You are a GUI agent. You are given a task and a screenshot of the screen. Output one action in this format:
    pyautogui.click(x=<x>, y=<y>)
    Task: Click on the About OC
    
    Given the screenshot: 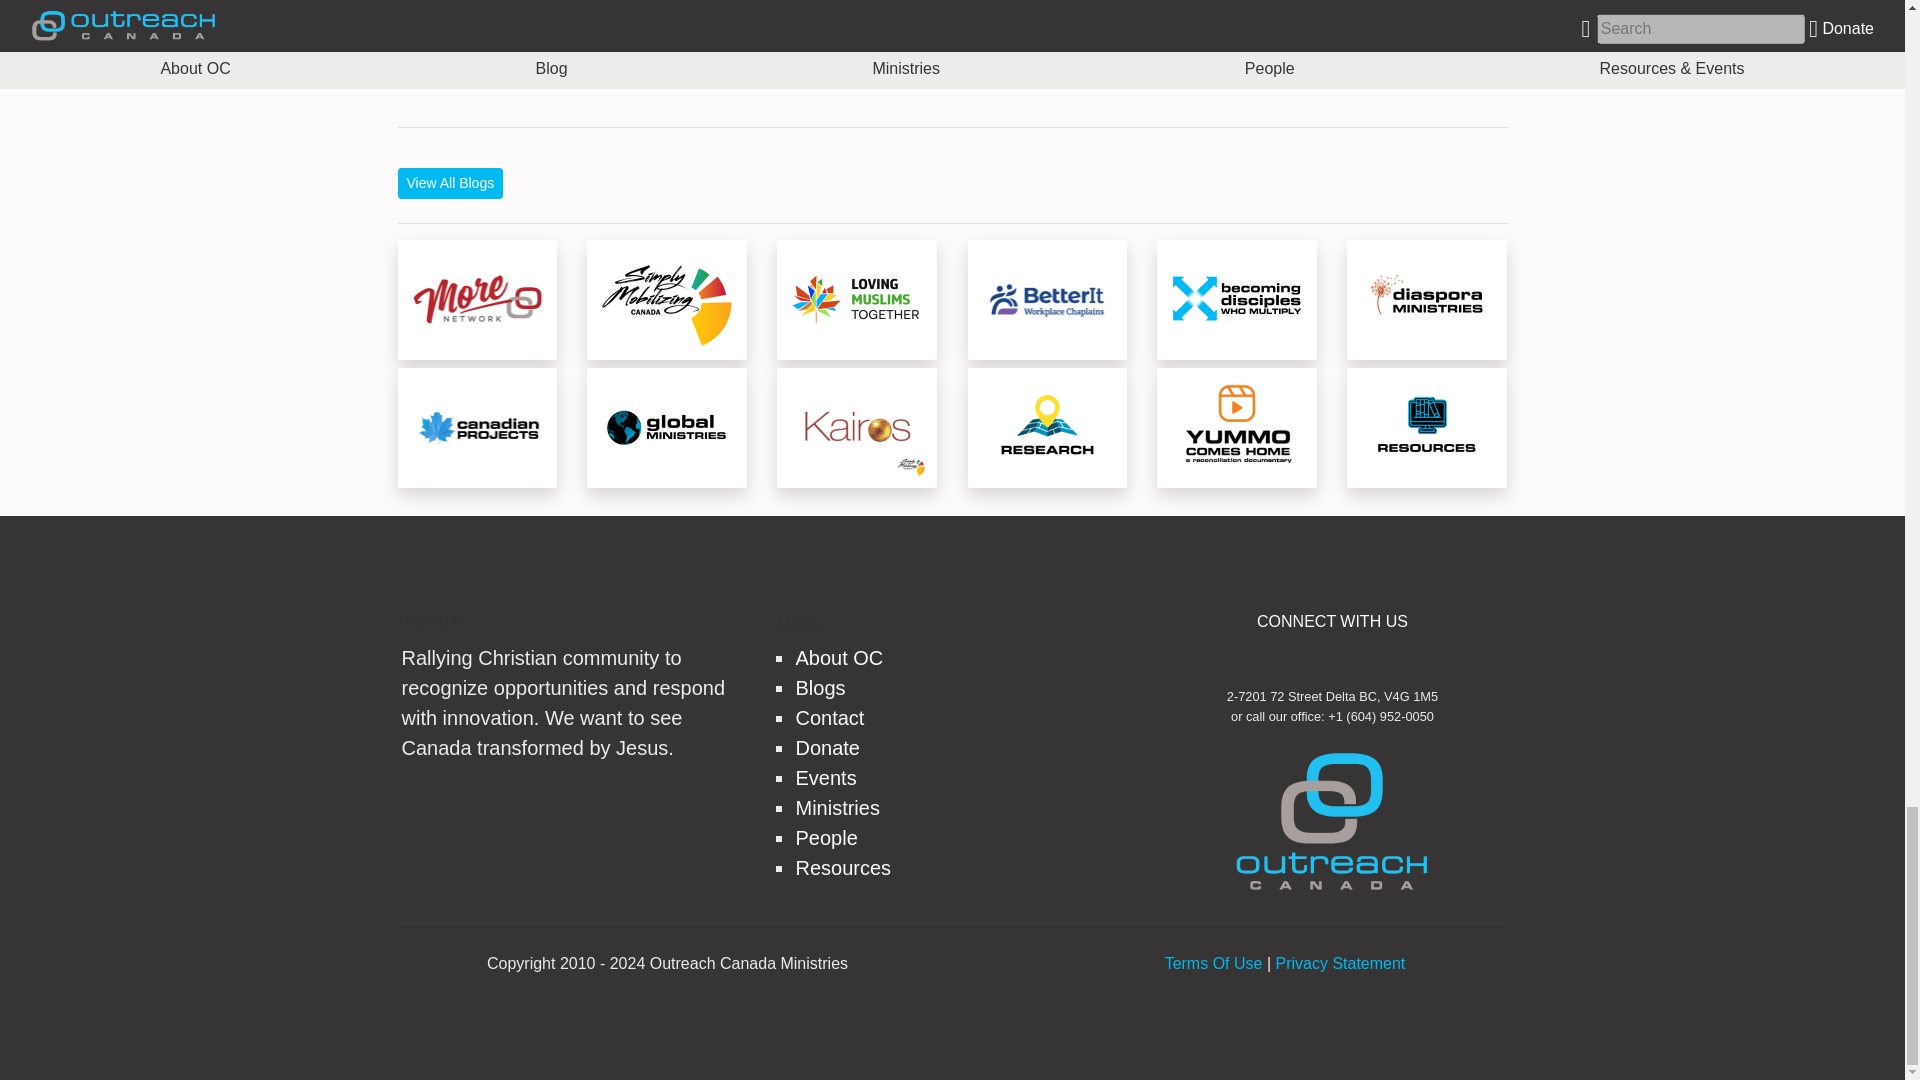 What is the action you would take?
    pyautogui.click(x=838, y=657)
    